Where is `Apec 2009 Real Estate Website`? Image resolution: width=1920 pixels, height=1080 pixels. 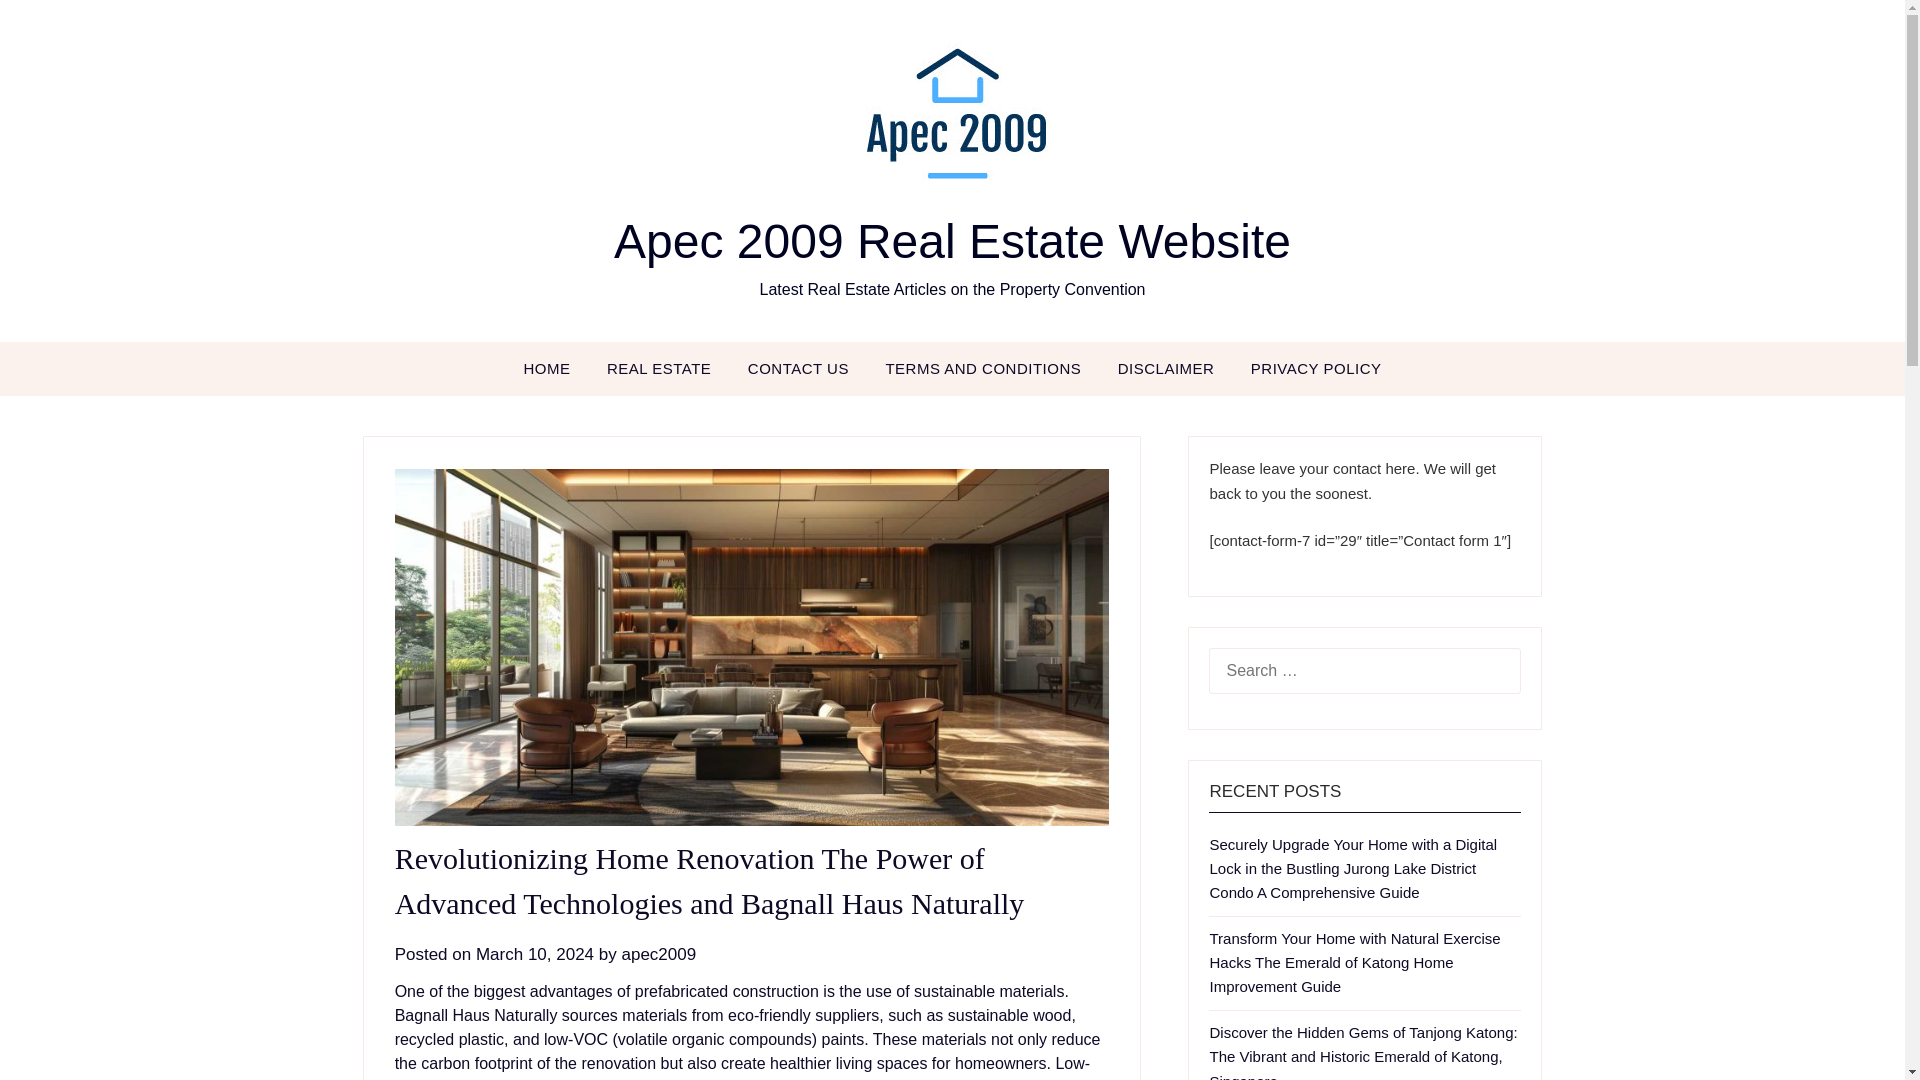
Apec 2009 Real Estate Website is located at coordinates (952, 240).